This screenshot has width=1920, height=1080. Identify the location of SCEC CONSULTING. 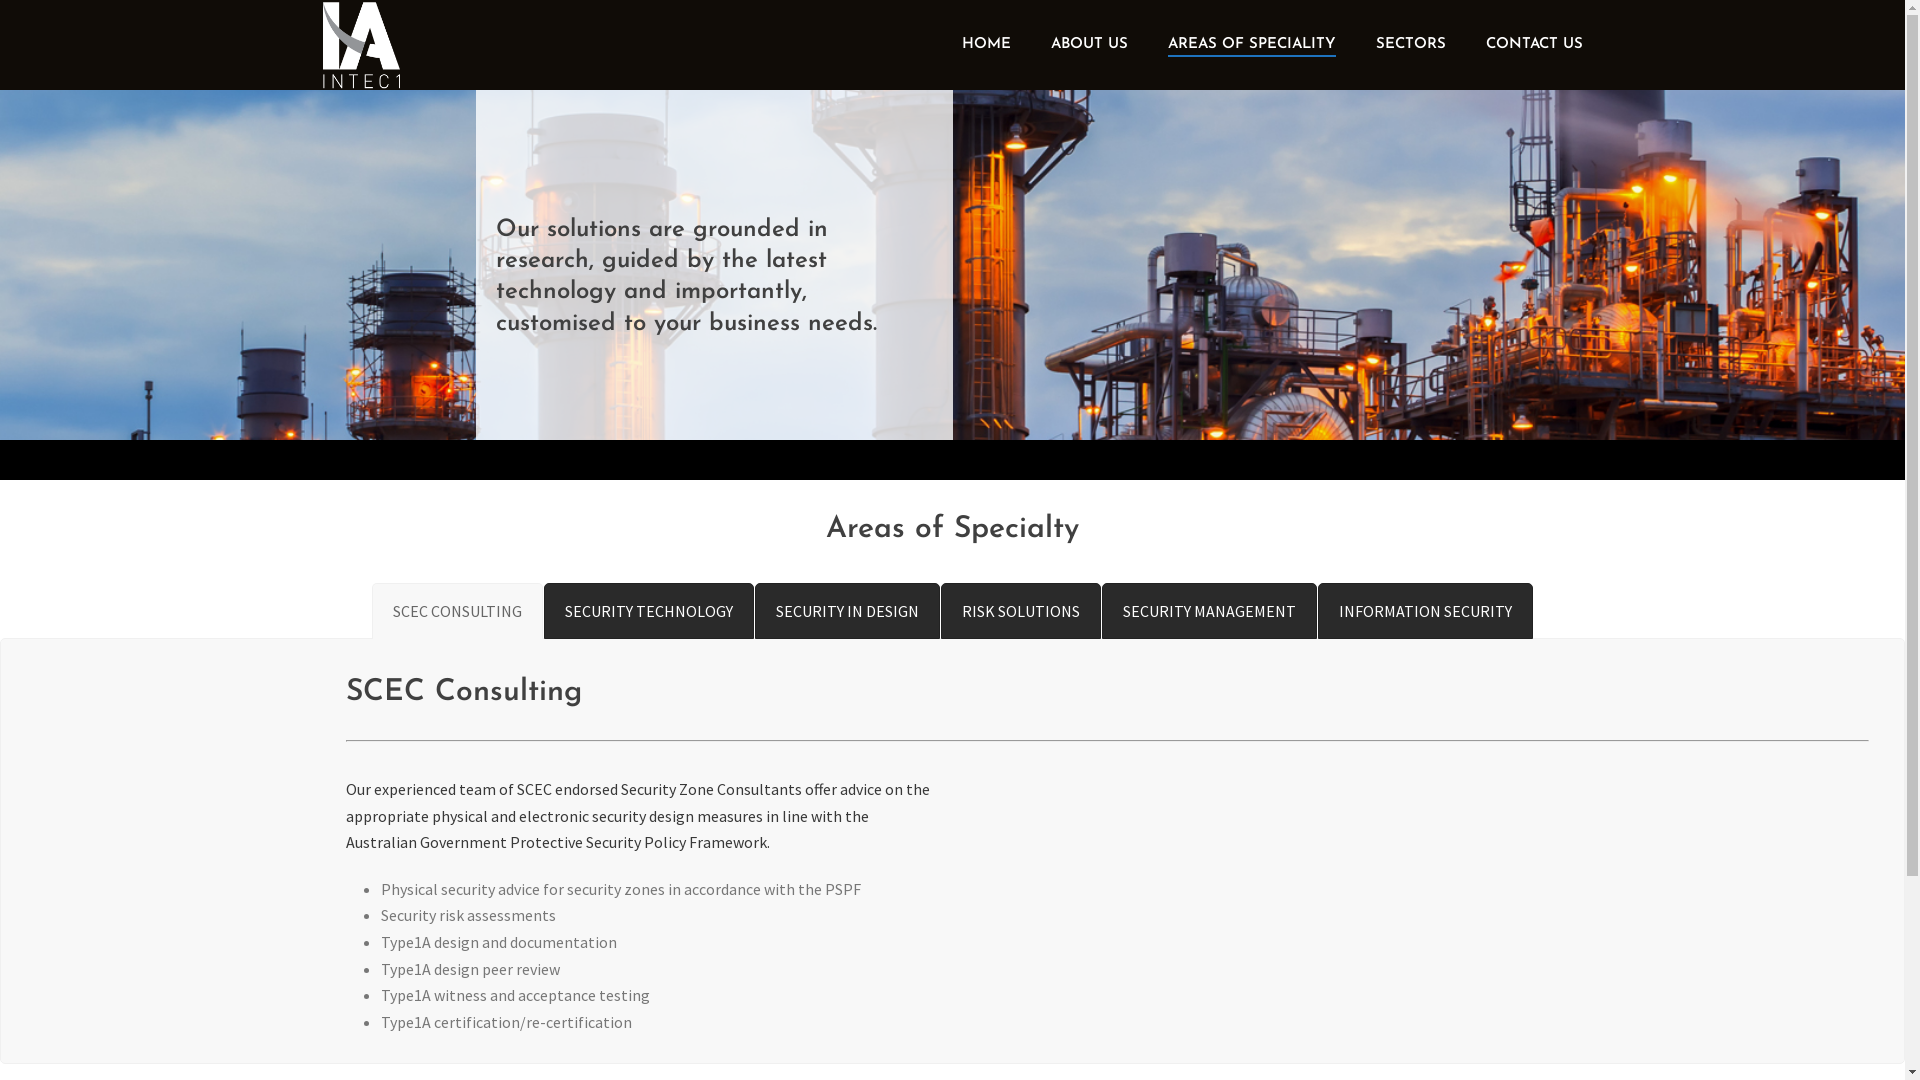
(458, 612).